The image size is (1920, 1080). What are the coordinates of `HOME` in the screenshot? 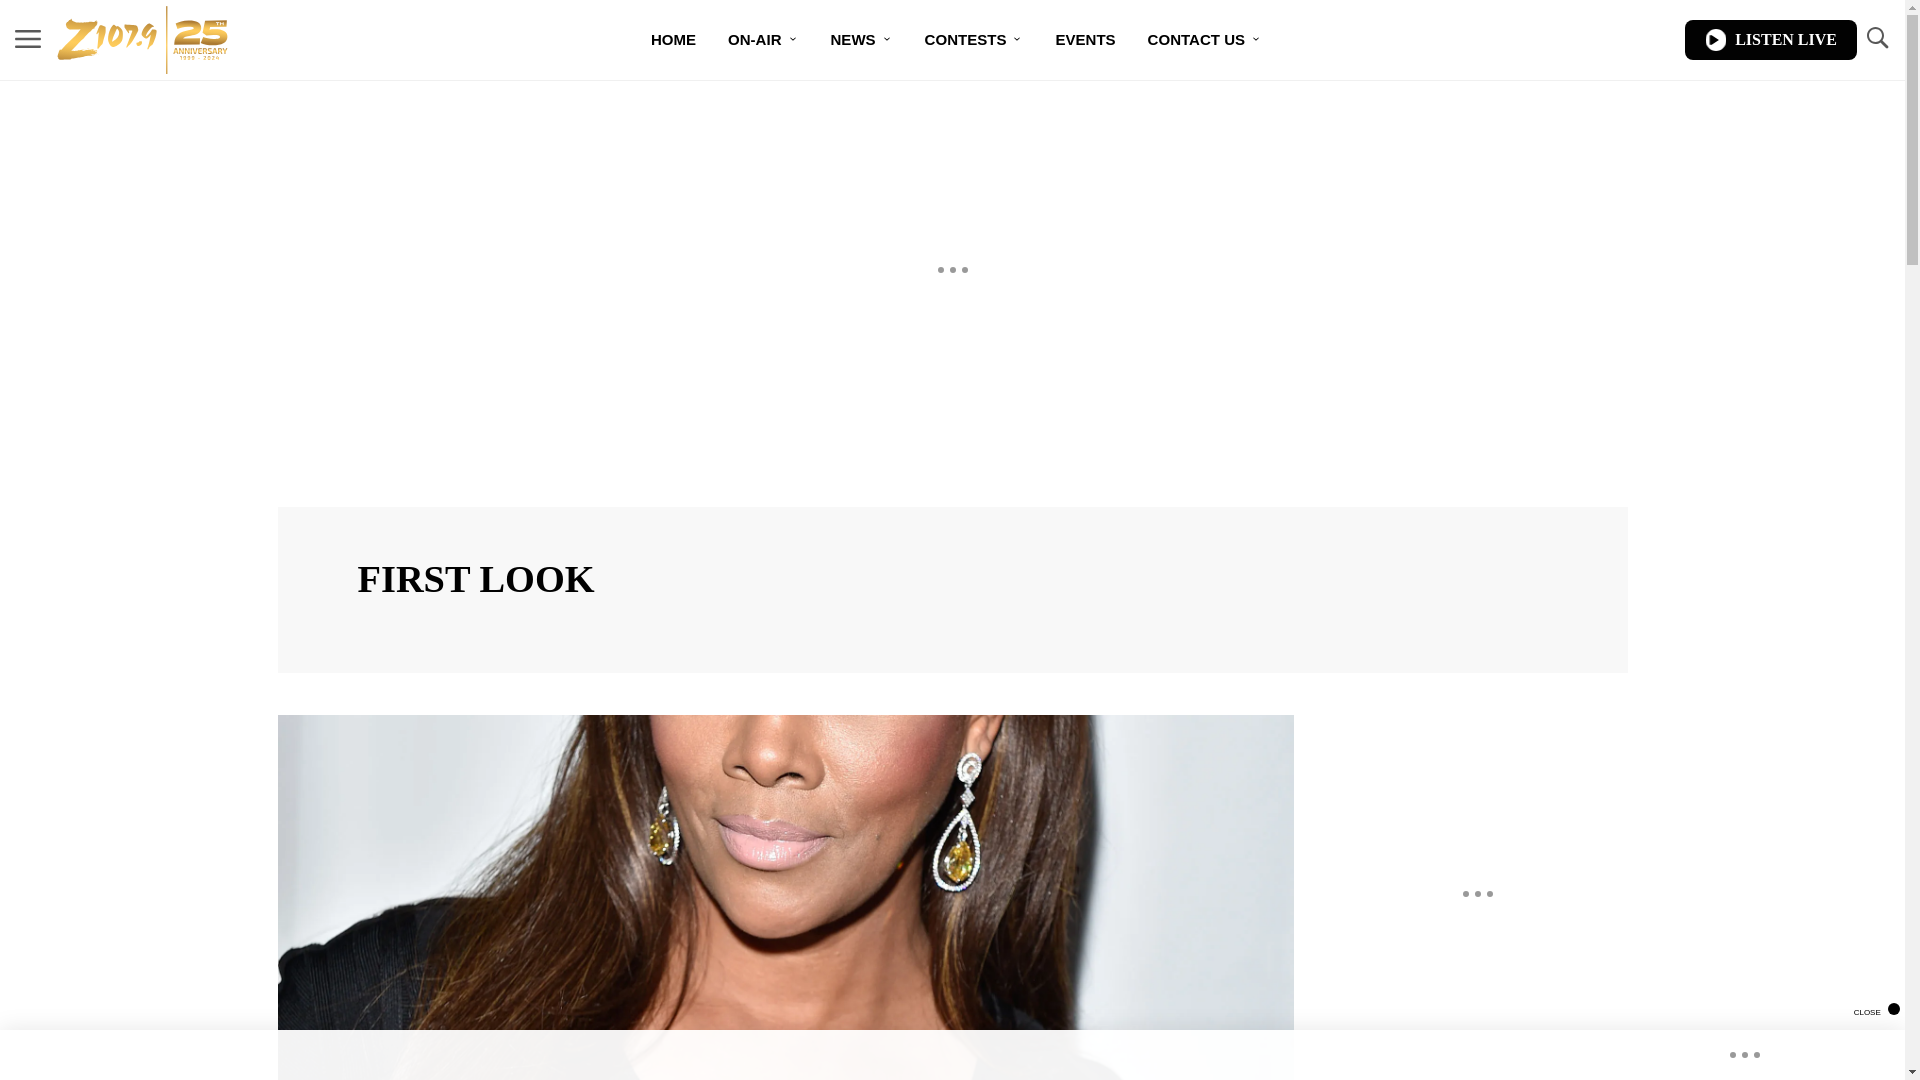 It's located at (674, 40).